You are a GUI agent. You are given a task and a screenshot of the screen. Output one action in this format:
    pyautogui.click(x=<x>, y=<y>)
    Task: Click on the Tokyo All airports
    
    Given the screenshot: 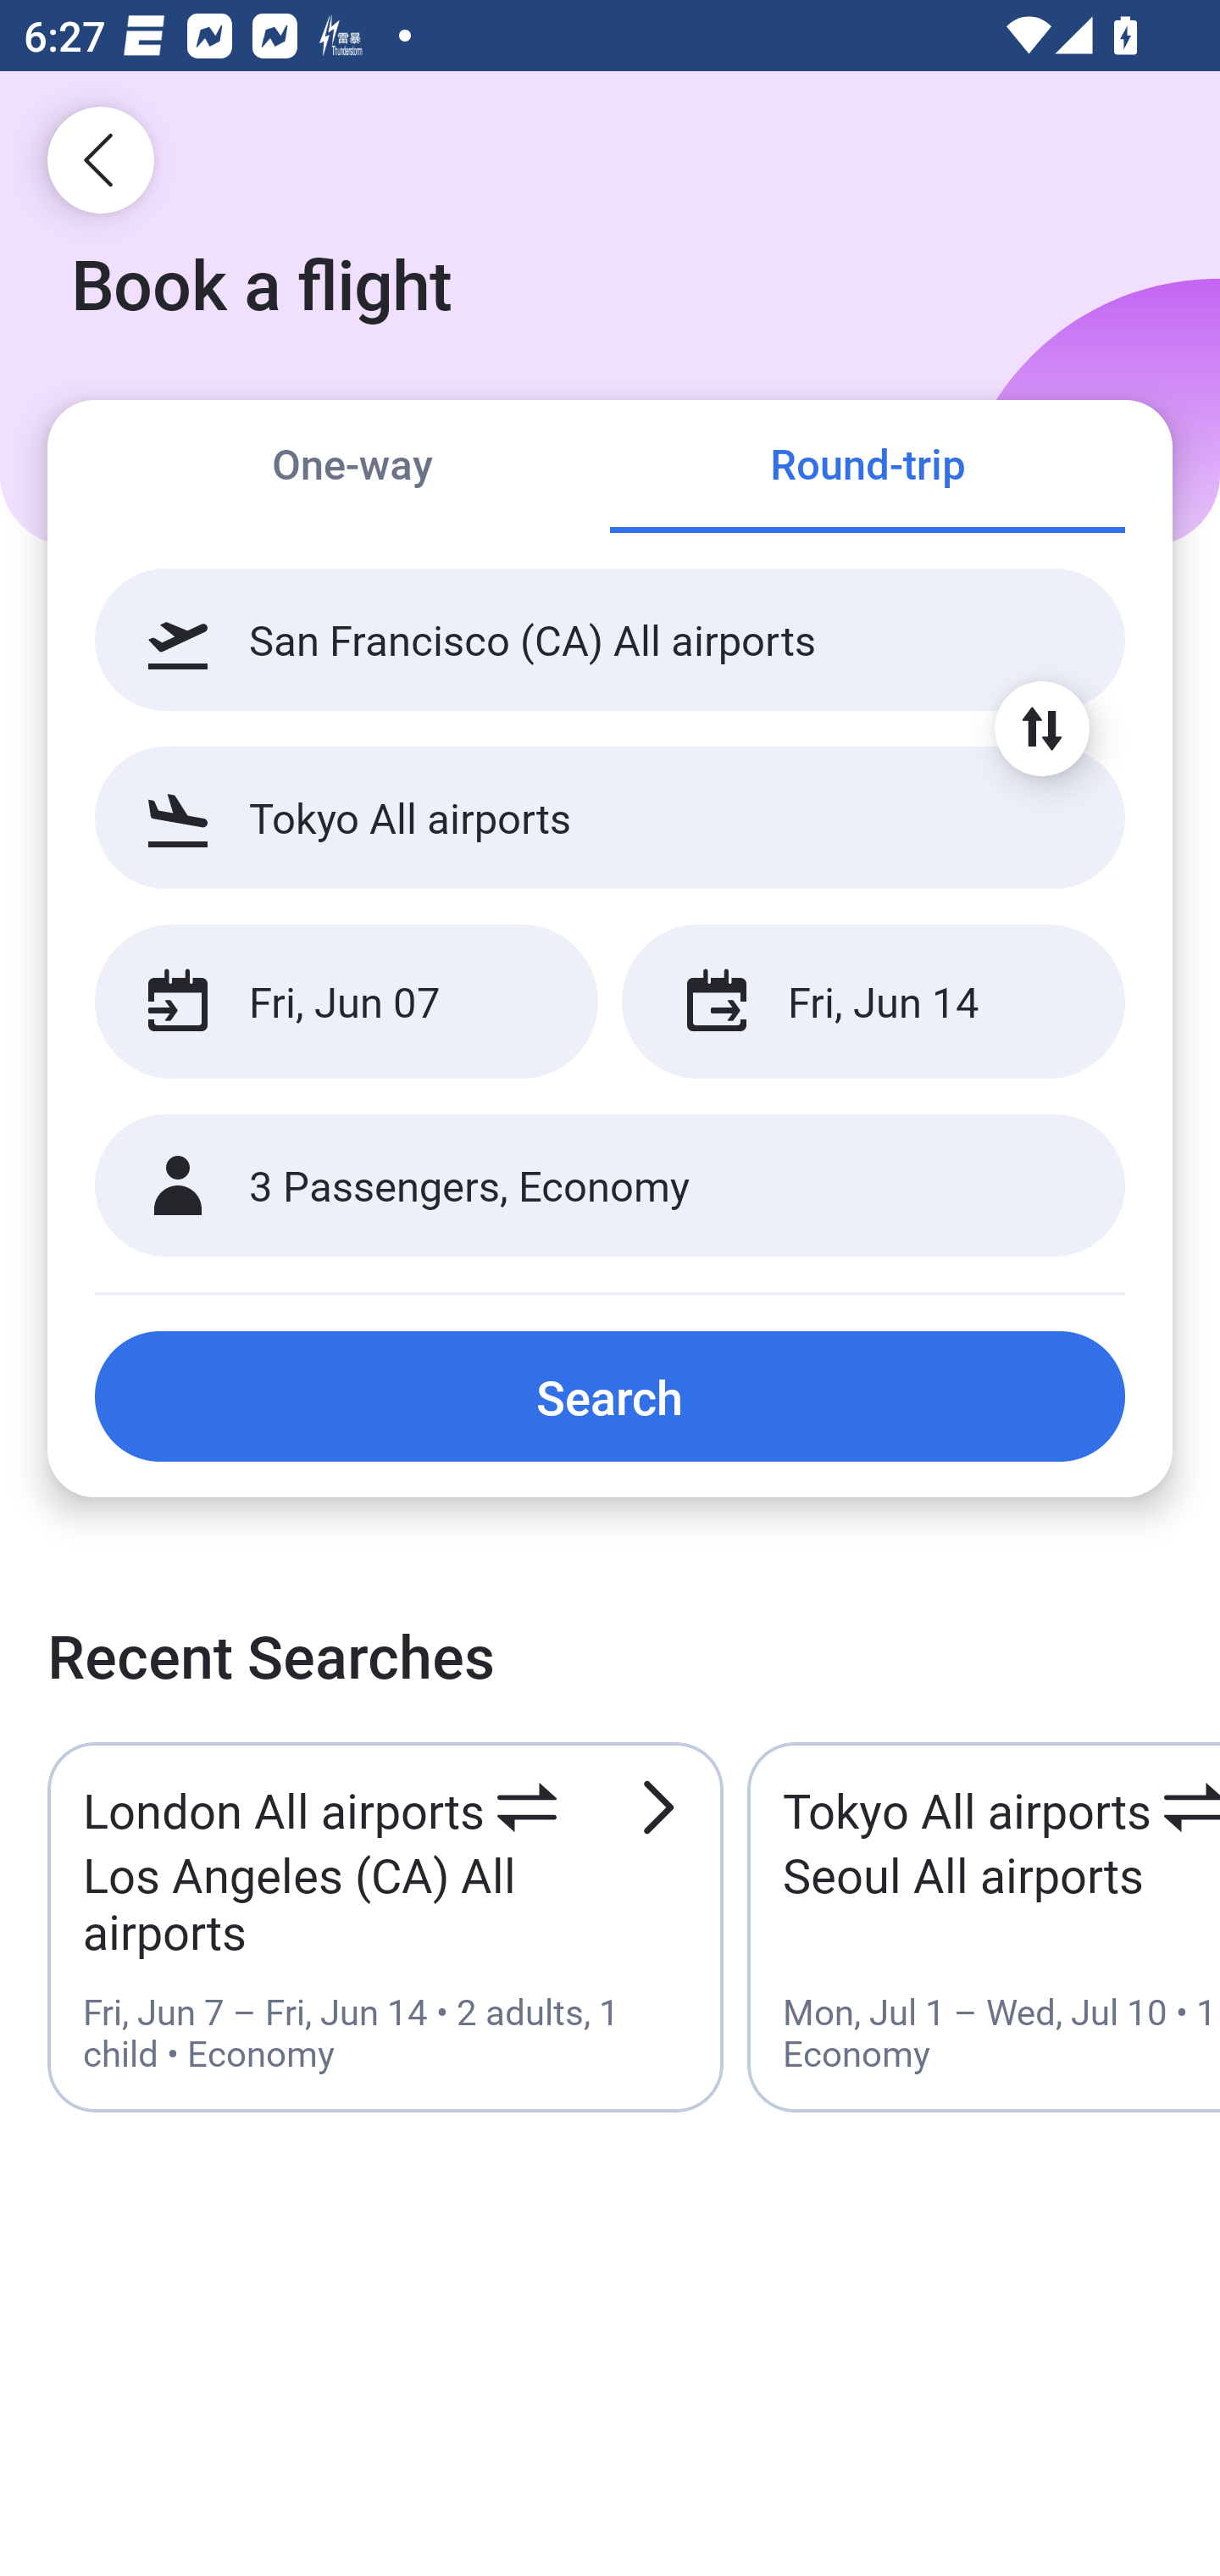 What is the action you would take?
    pyautogui.click(x=610, y=817)
    